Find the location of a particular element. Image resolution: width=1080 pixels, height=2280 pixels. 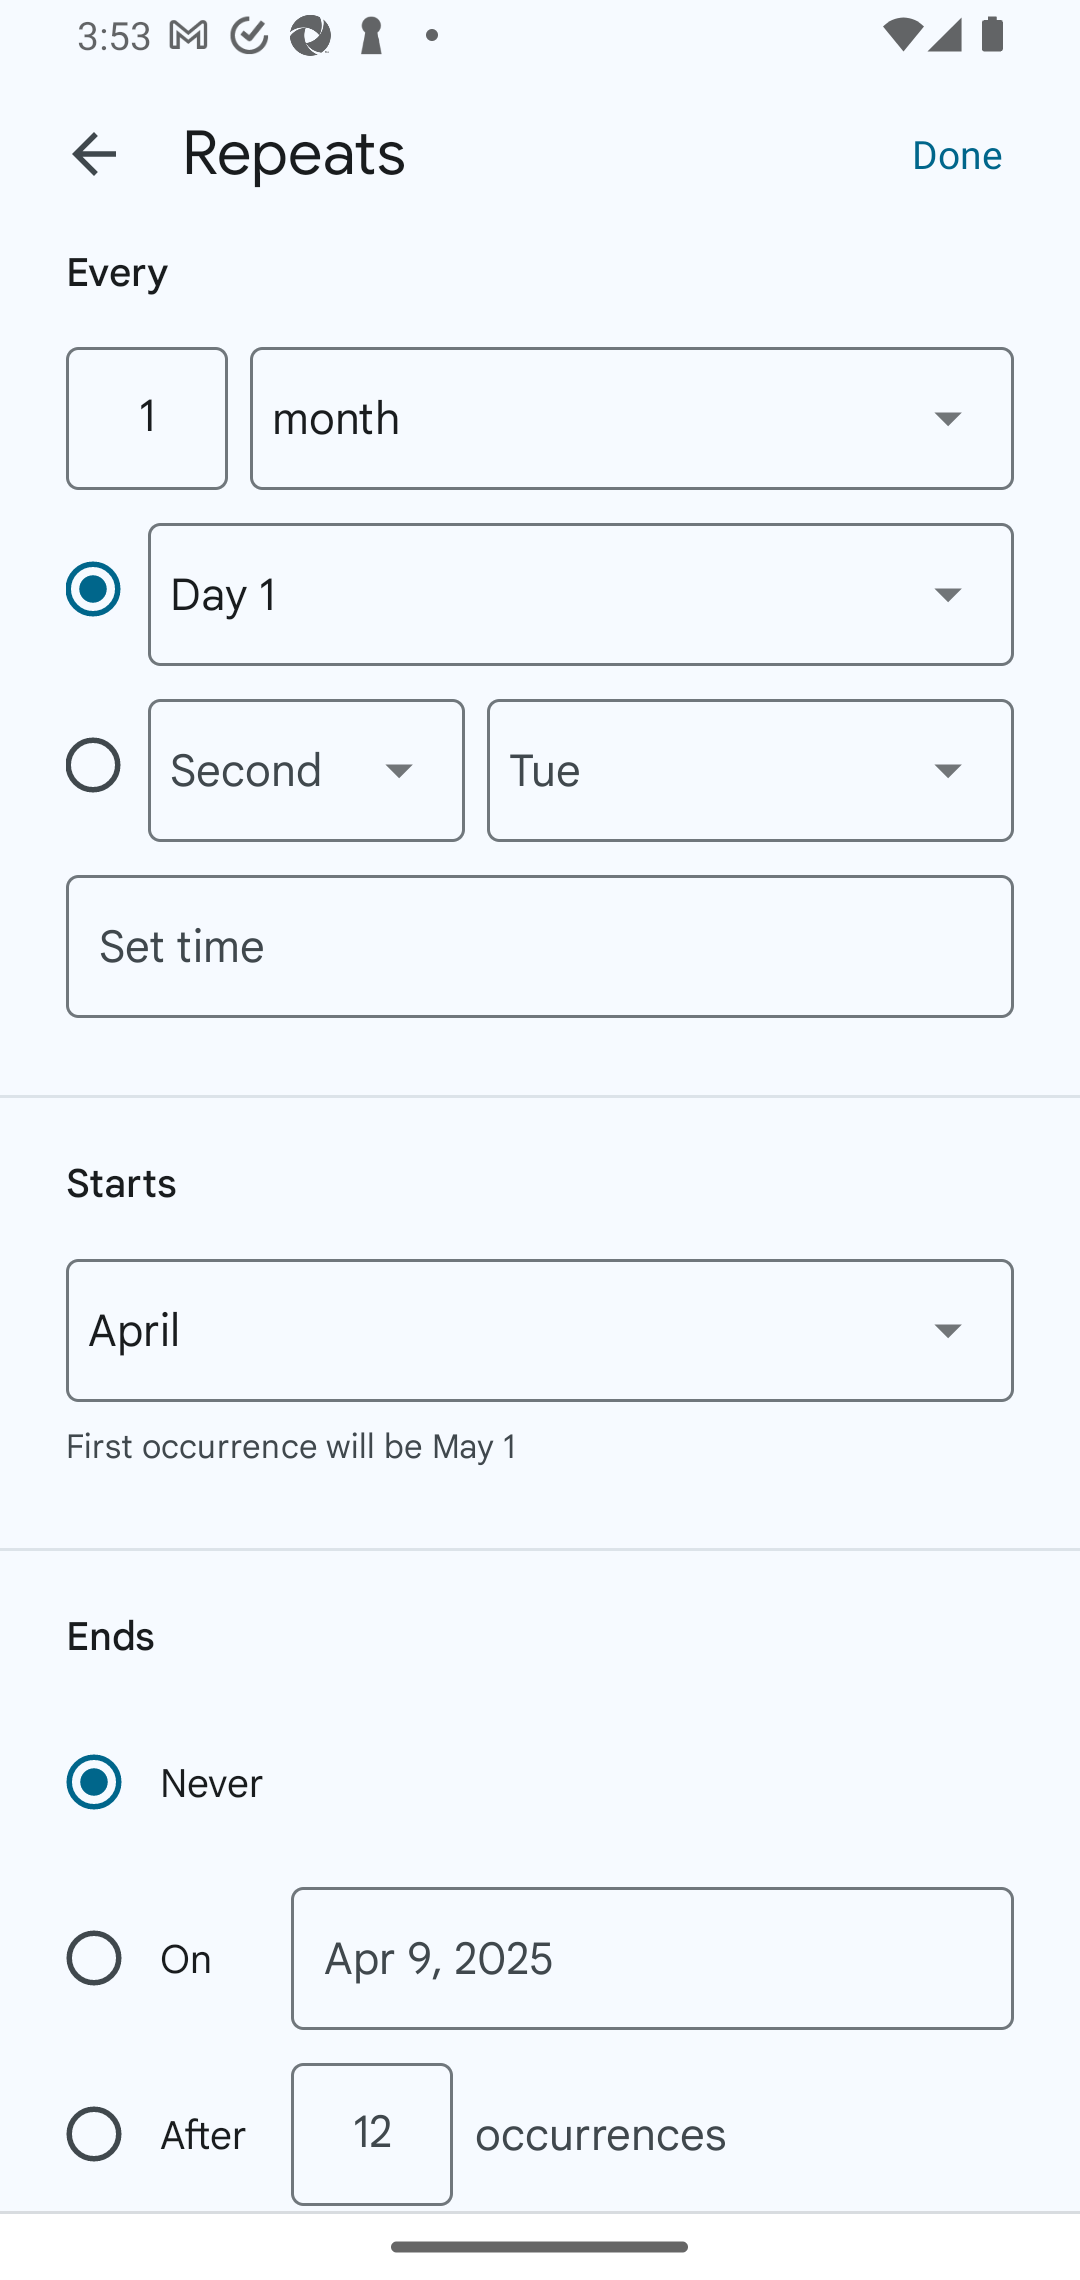

On Recurrence ends on a specific date is located at coordinates (158, 1958).